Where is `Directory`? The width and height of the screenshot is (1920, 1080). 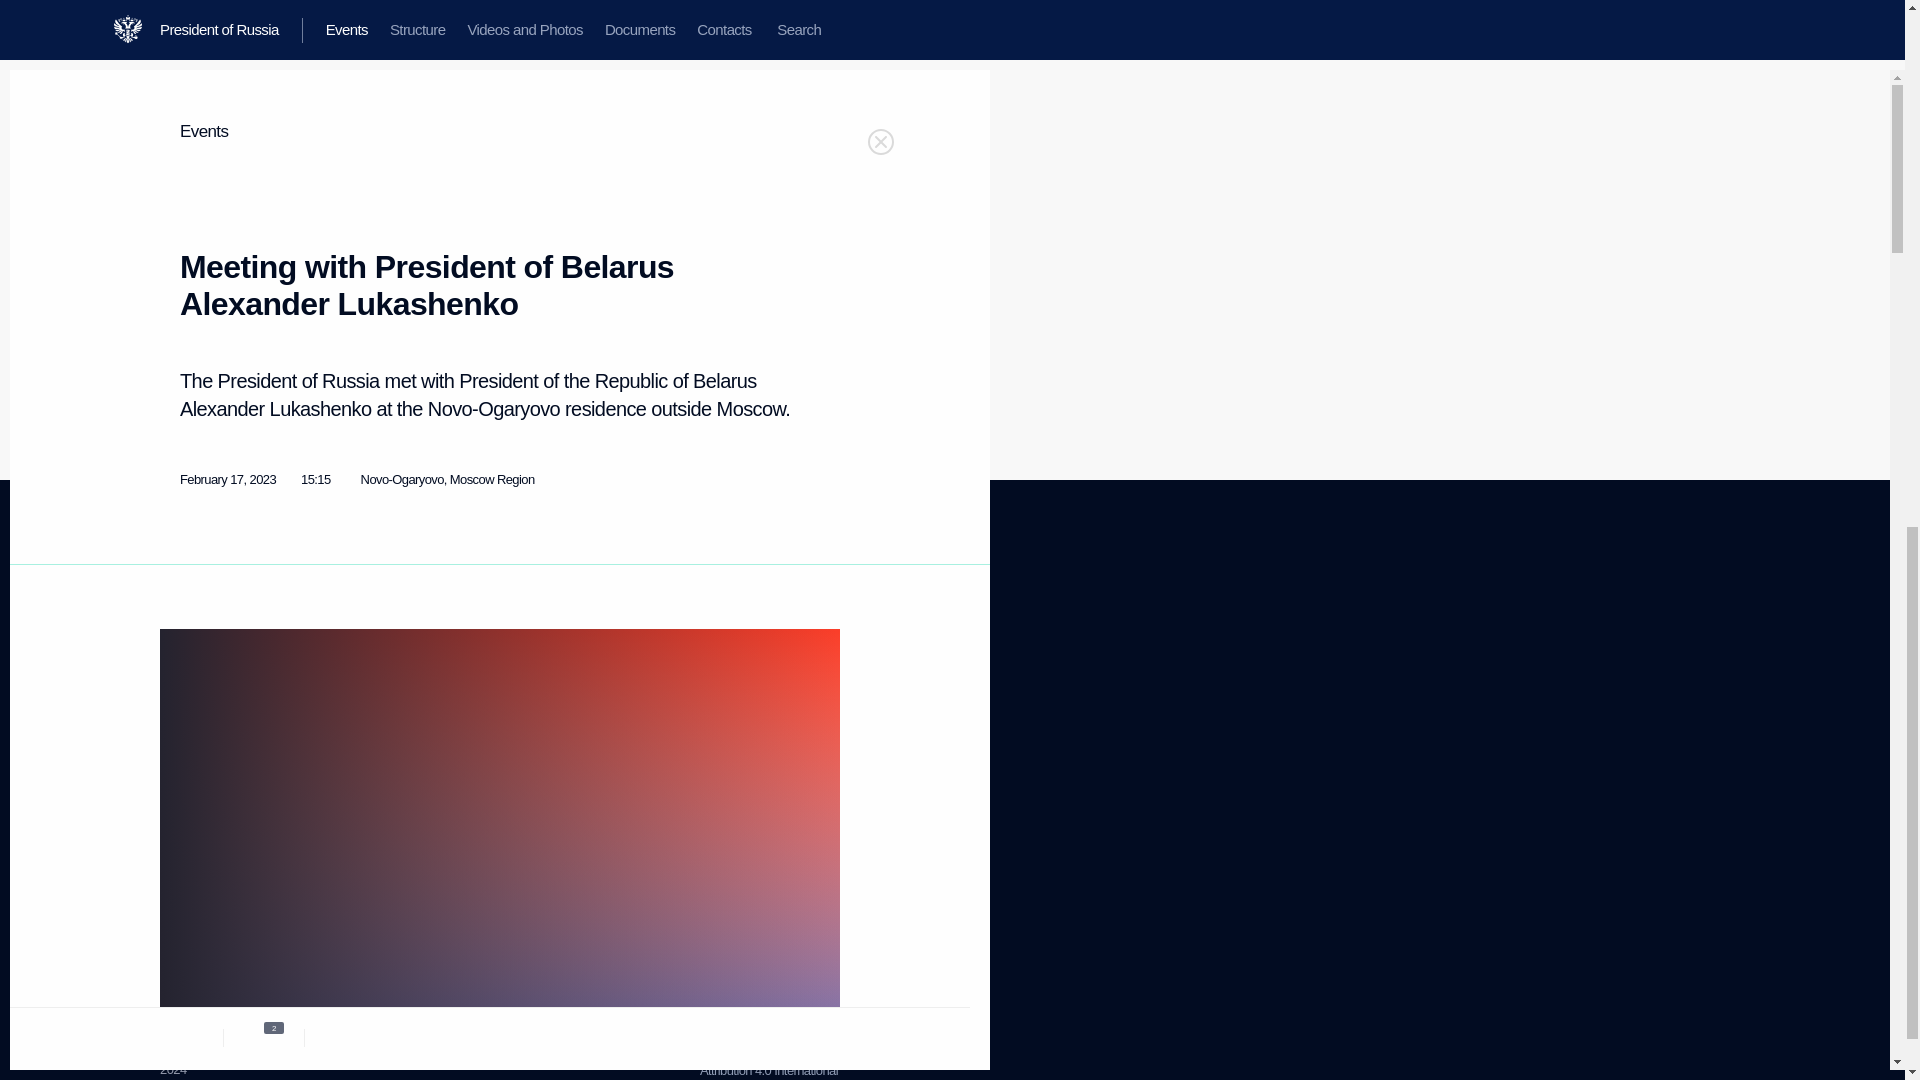 Directory is located at coordinates (209, 684).